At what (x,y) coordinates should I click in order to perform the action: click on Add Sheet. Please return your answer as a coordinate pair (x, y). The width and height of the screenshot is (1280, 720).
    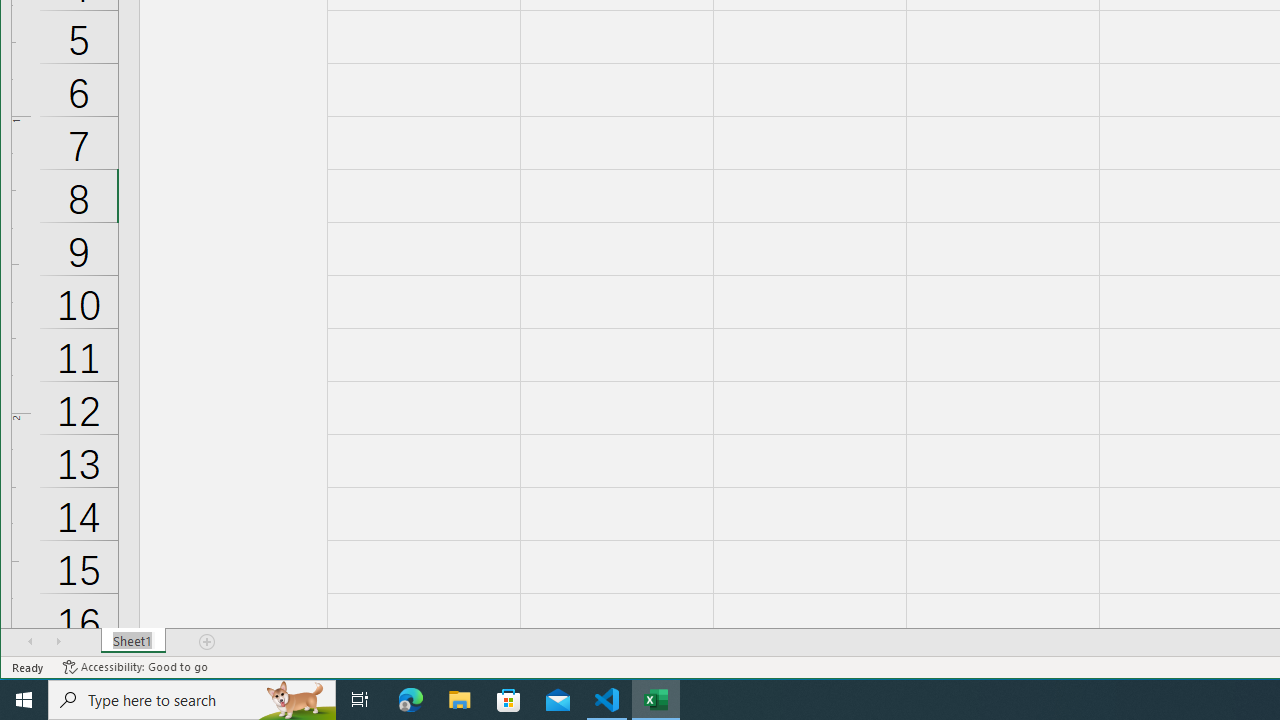
    Looking at the image, I should click on (208, 641).